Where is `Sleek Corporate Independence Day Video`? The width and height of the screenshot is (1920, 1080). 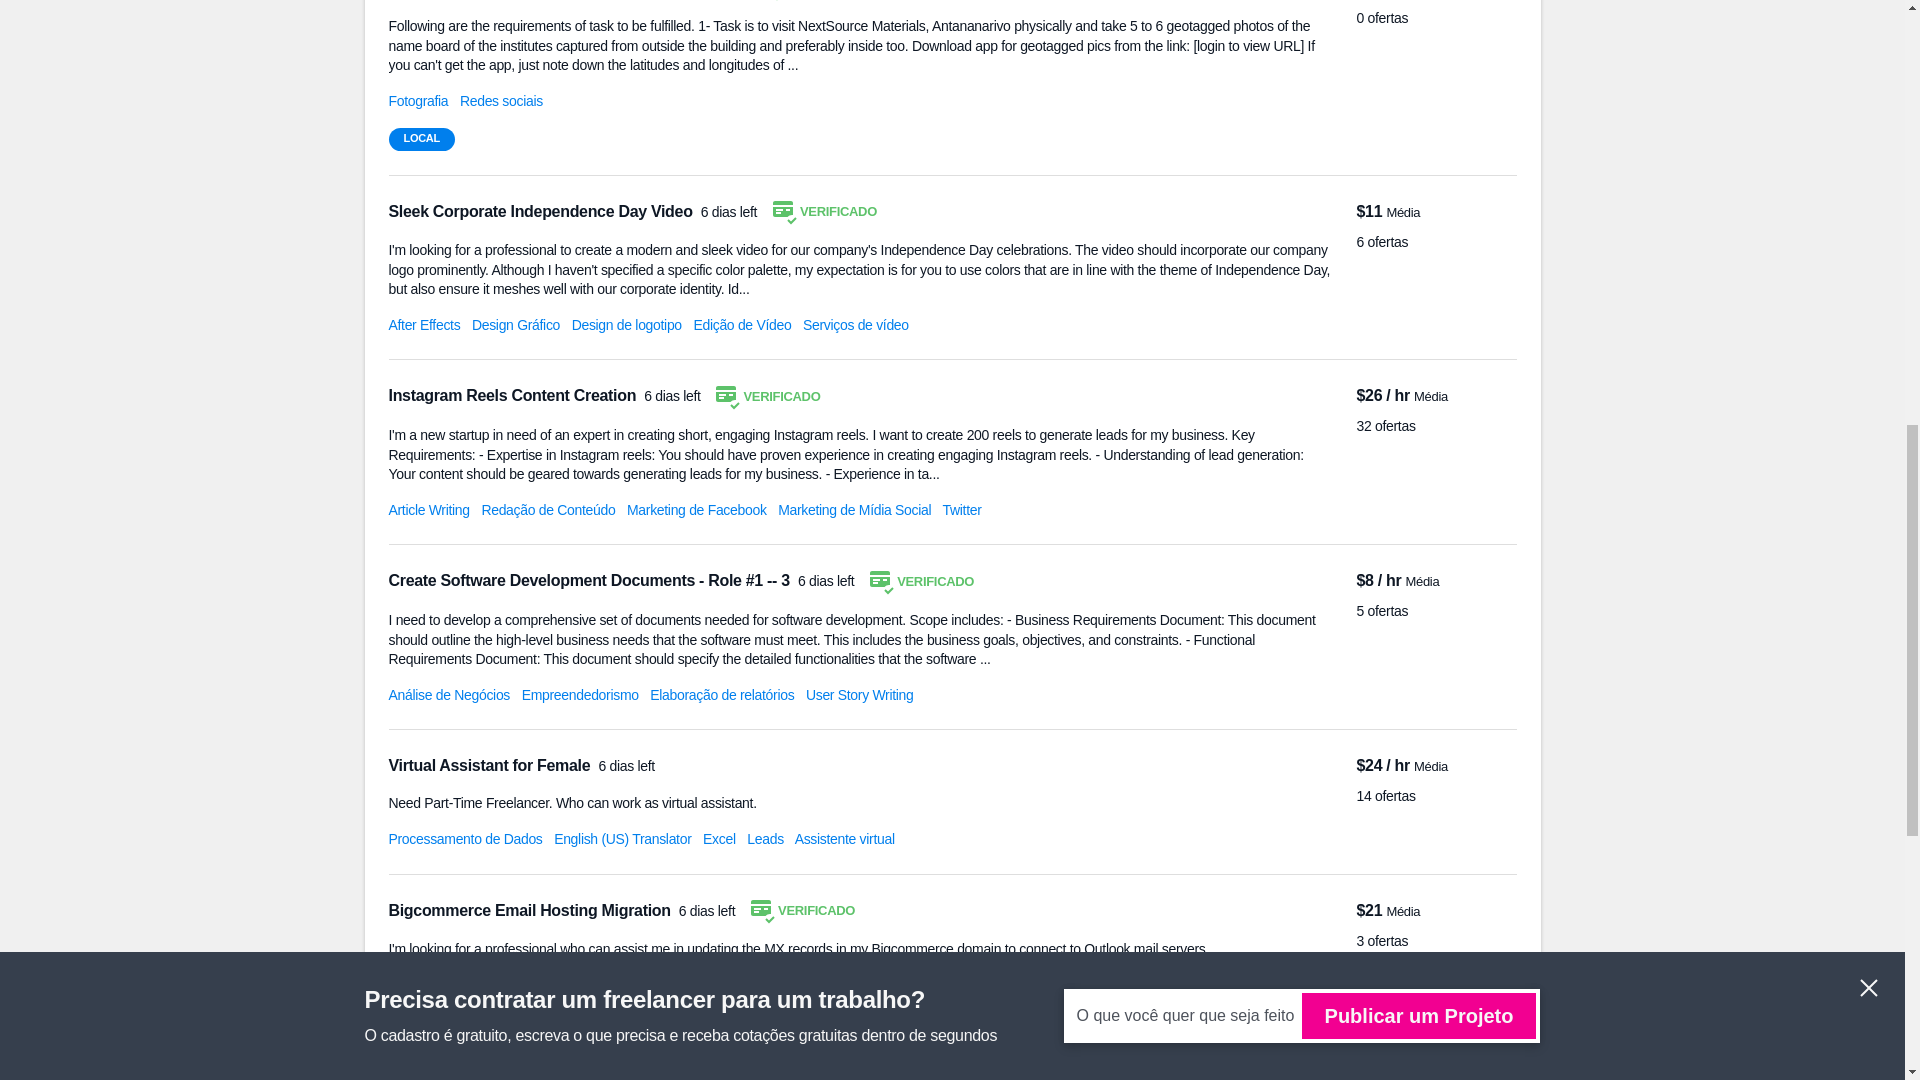 Sleek Corporate Independence Day Video is located at coordinates (541, 212).